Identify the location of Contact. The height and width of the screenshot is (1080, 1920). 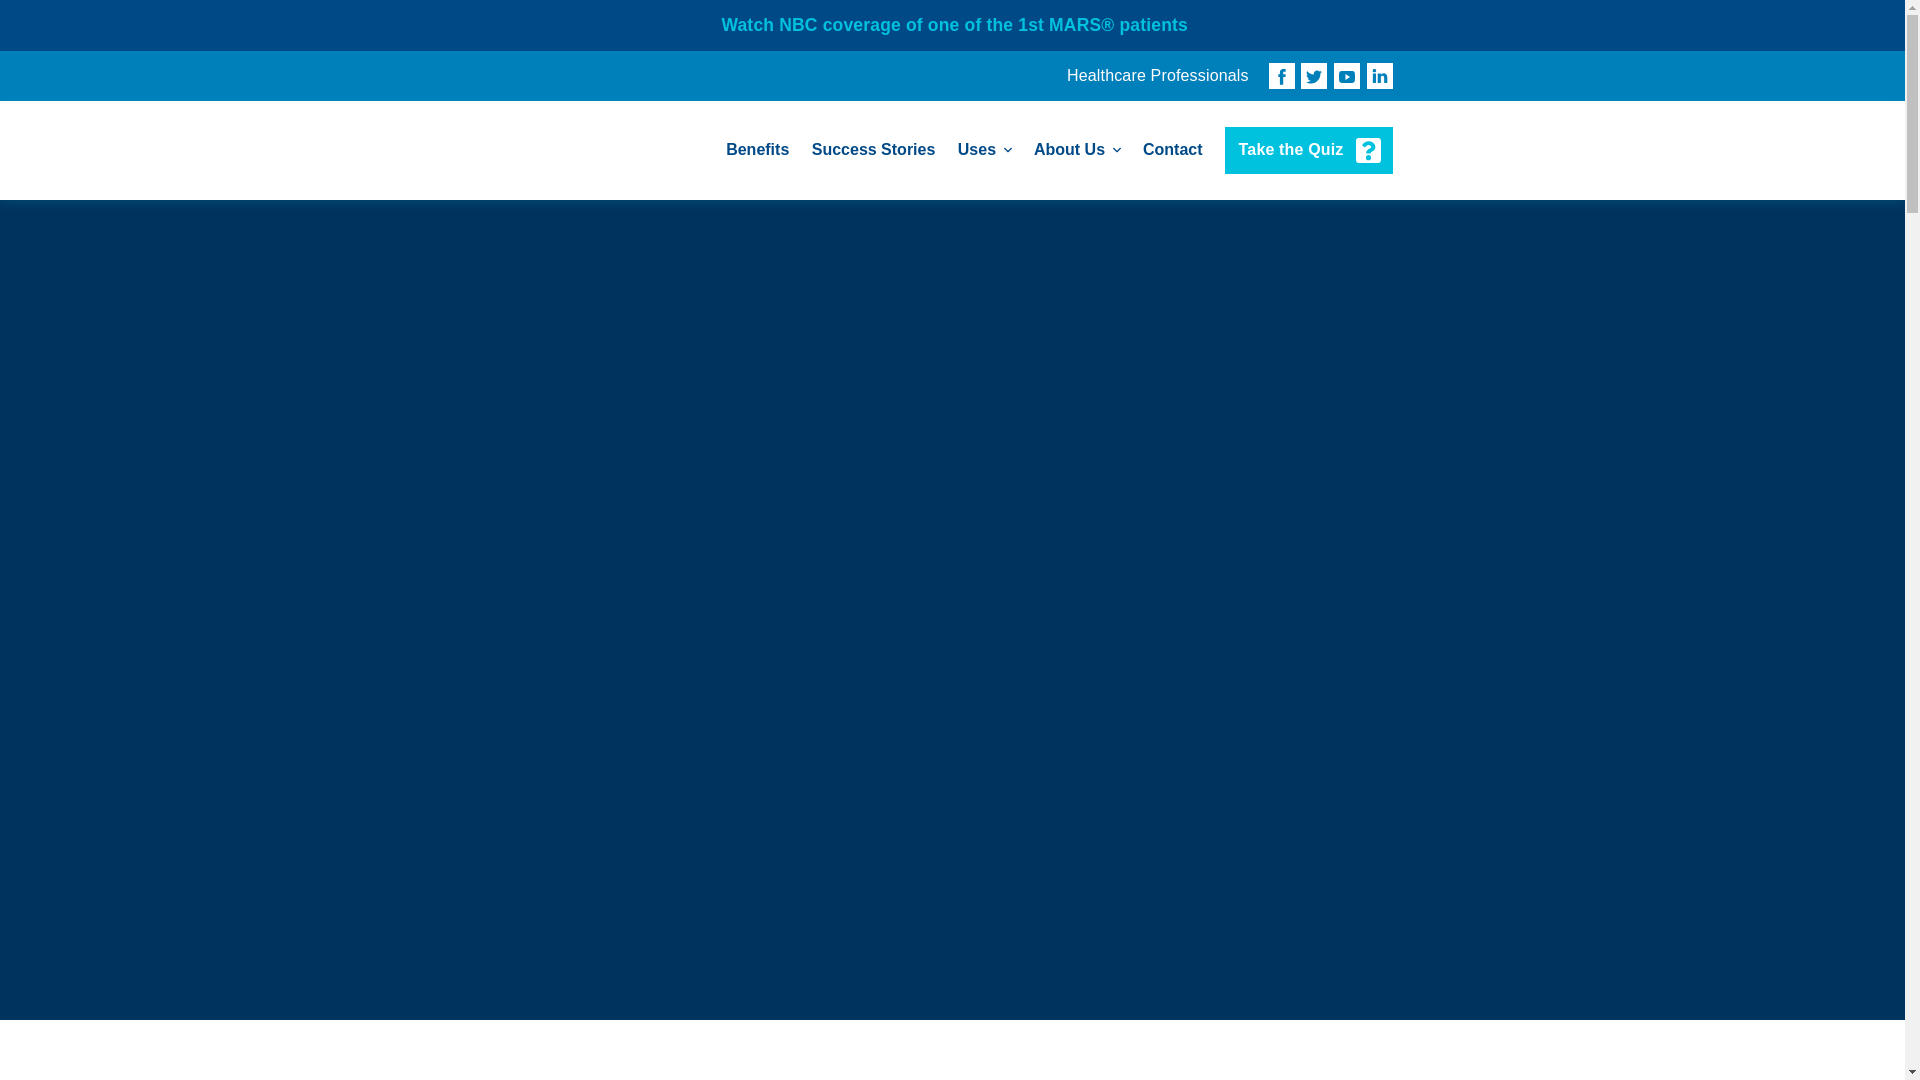
(1172, 150).